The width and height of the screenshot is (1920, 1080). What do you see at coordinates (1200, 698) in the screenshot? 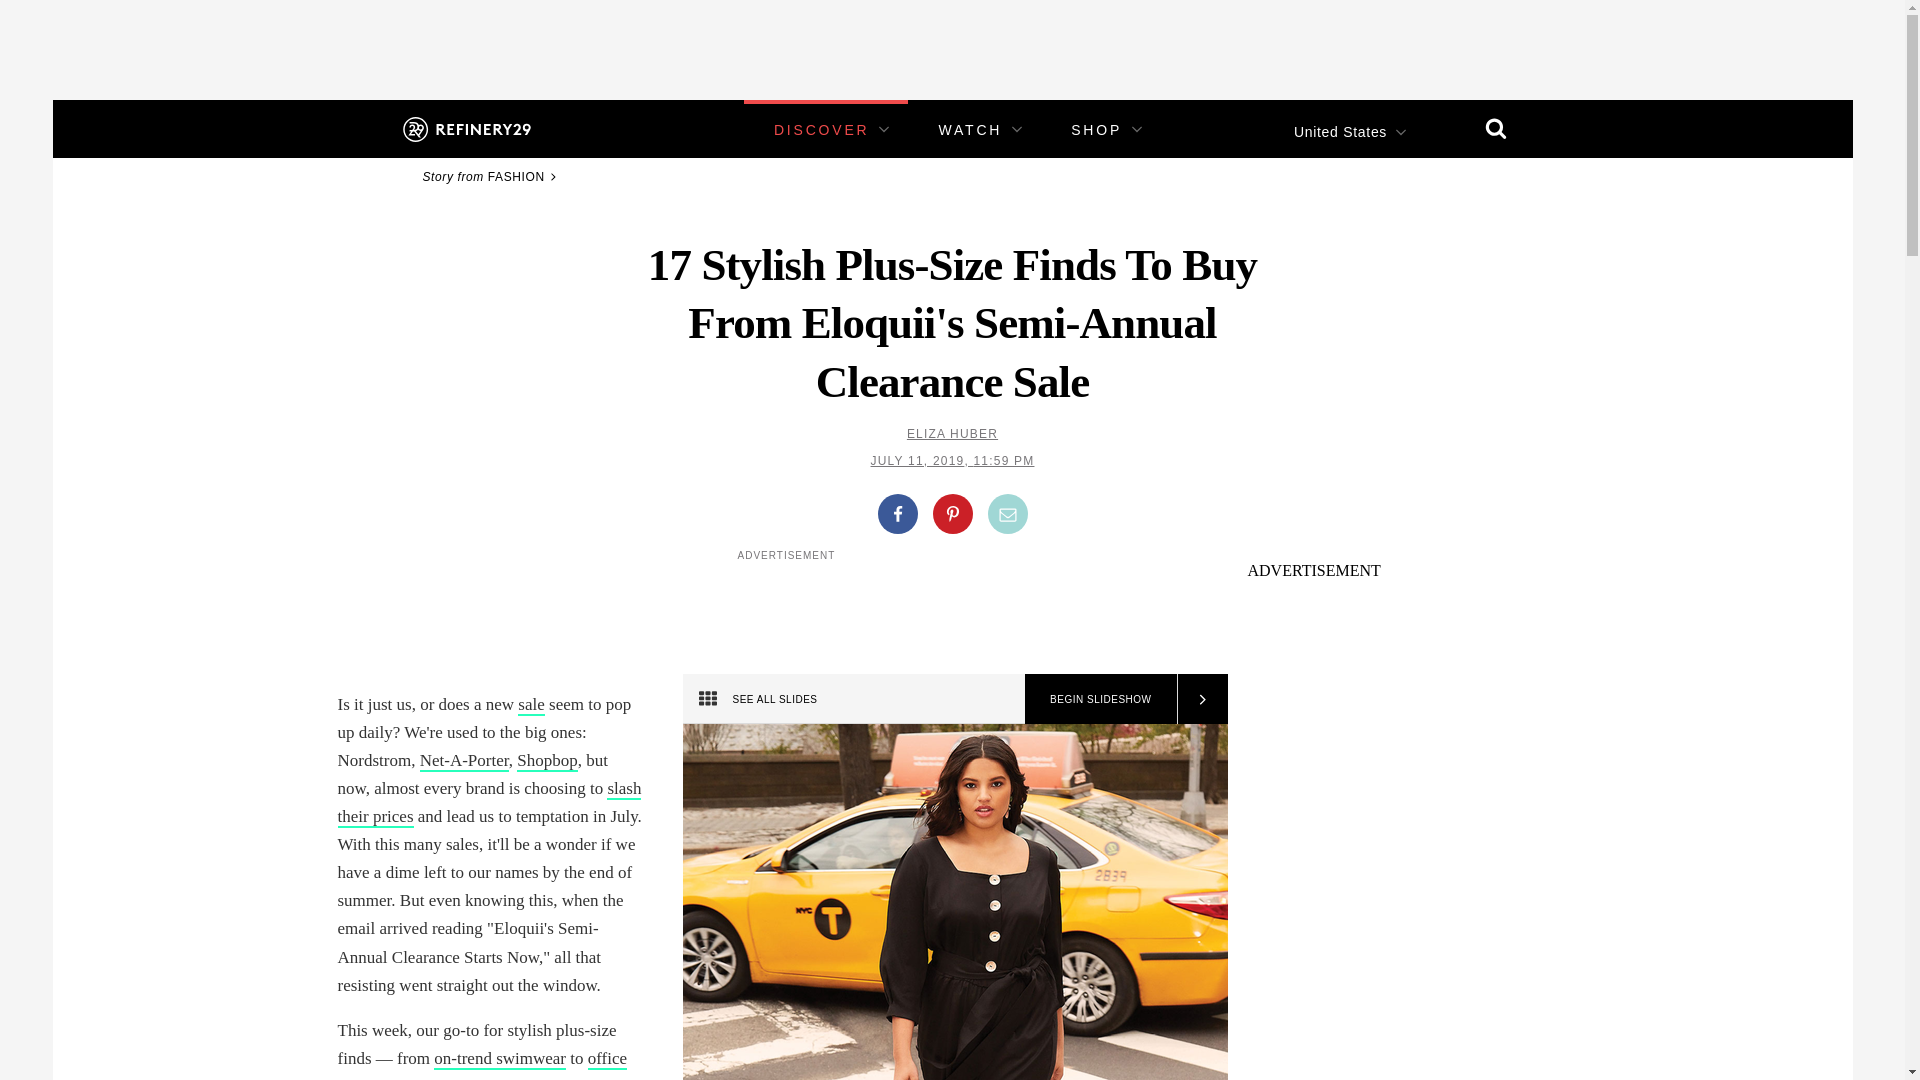
I see `Next Slide` at bounding box center [1200, 698].